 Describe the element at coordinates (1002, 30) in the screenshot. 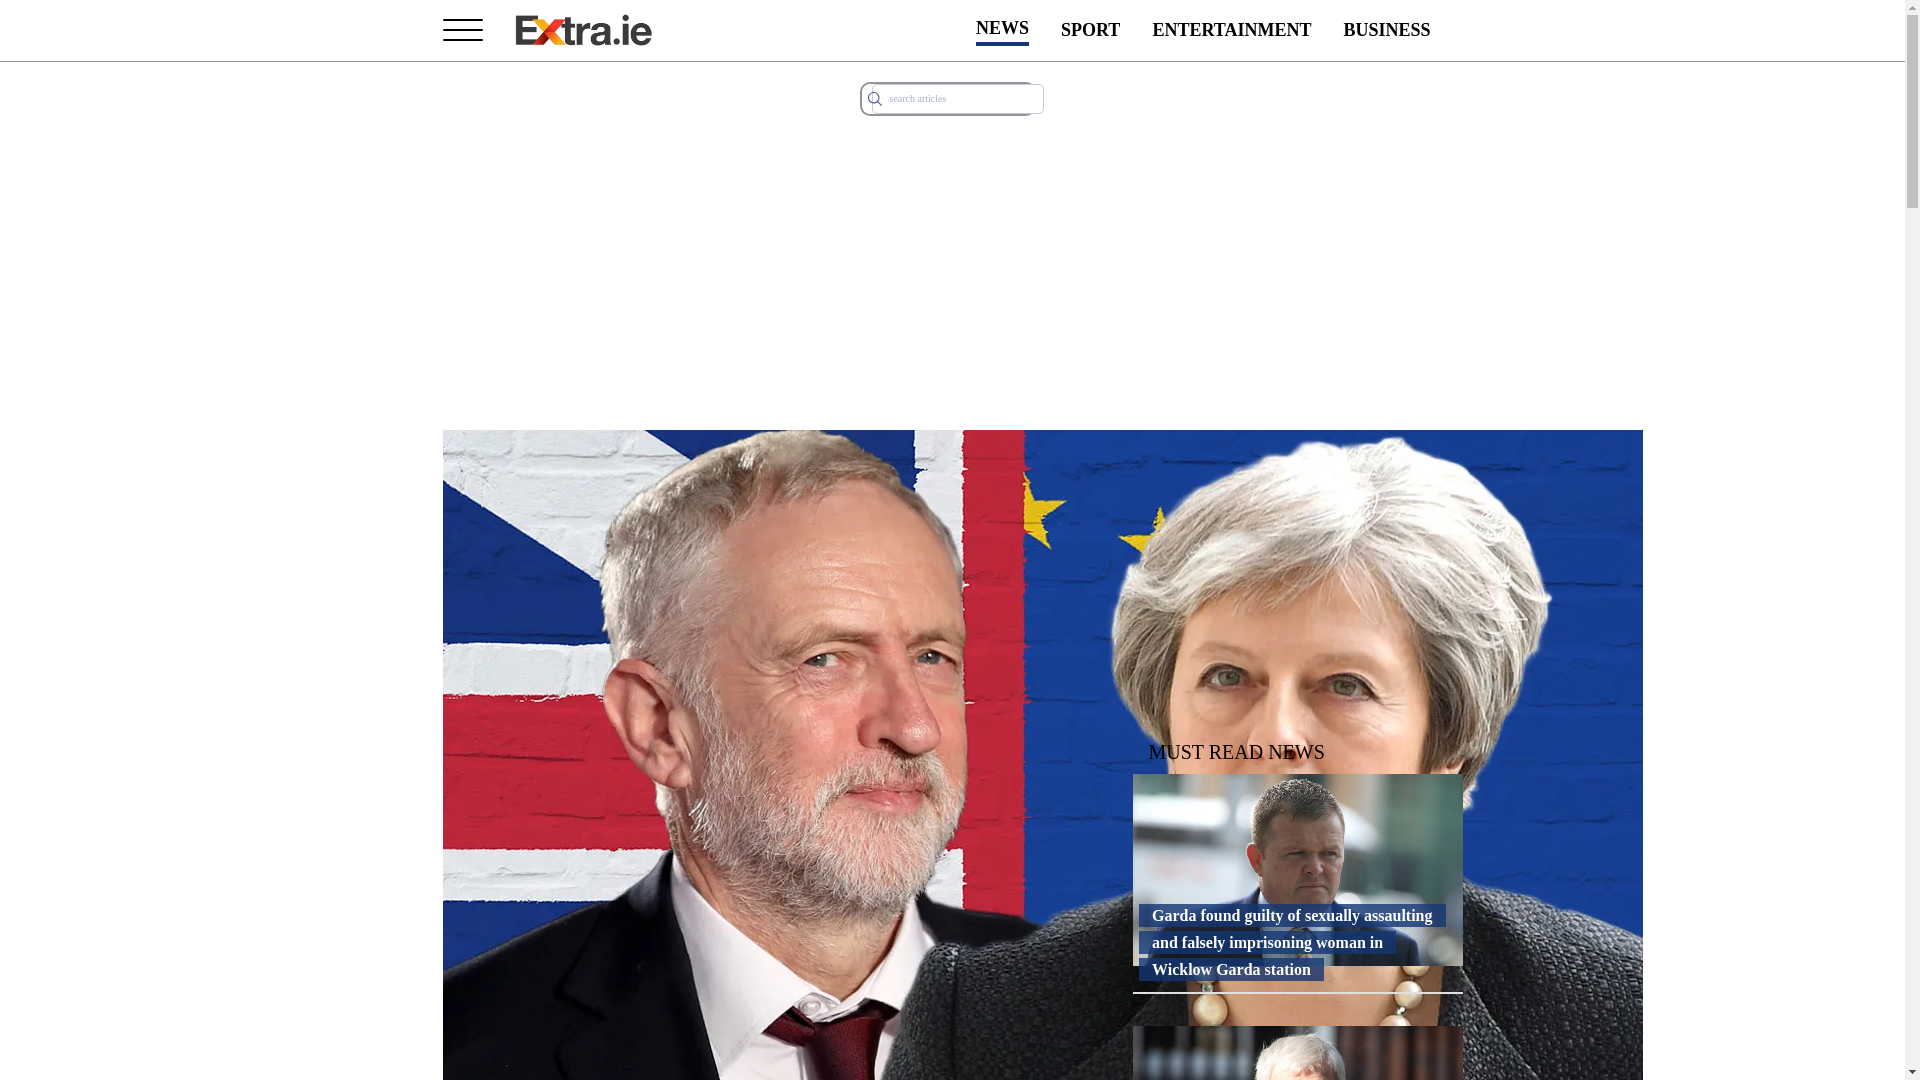

I see `NEWS` at that location.